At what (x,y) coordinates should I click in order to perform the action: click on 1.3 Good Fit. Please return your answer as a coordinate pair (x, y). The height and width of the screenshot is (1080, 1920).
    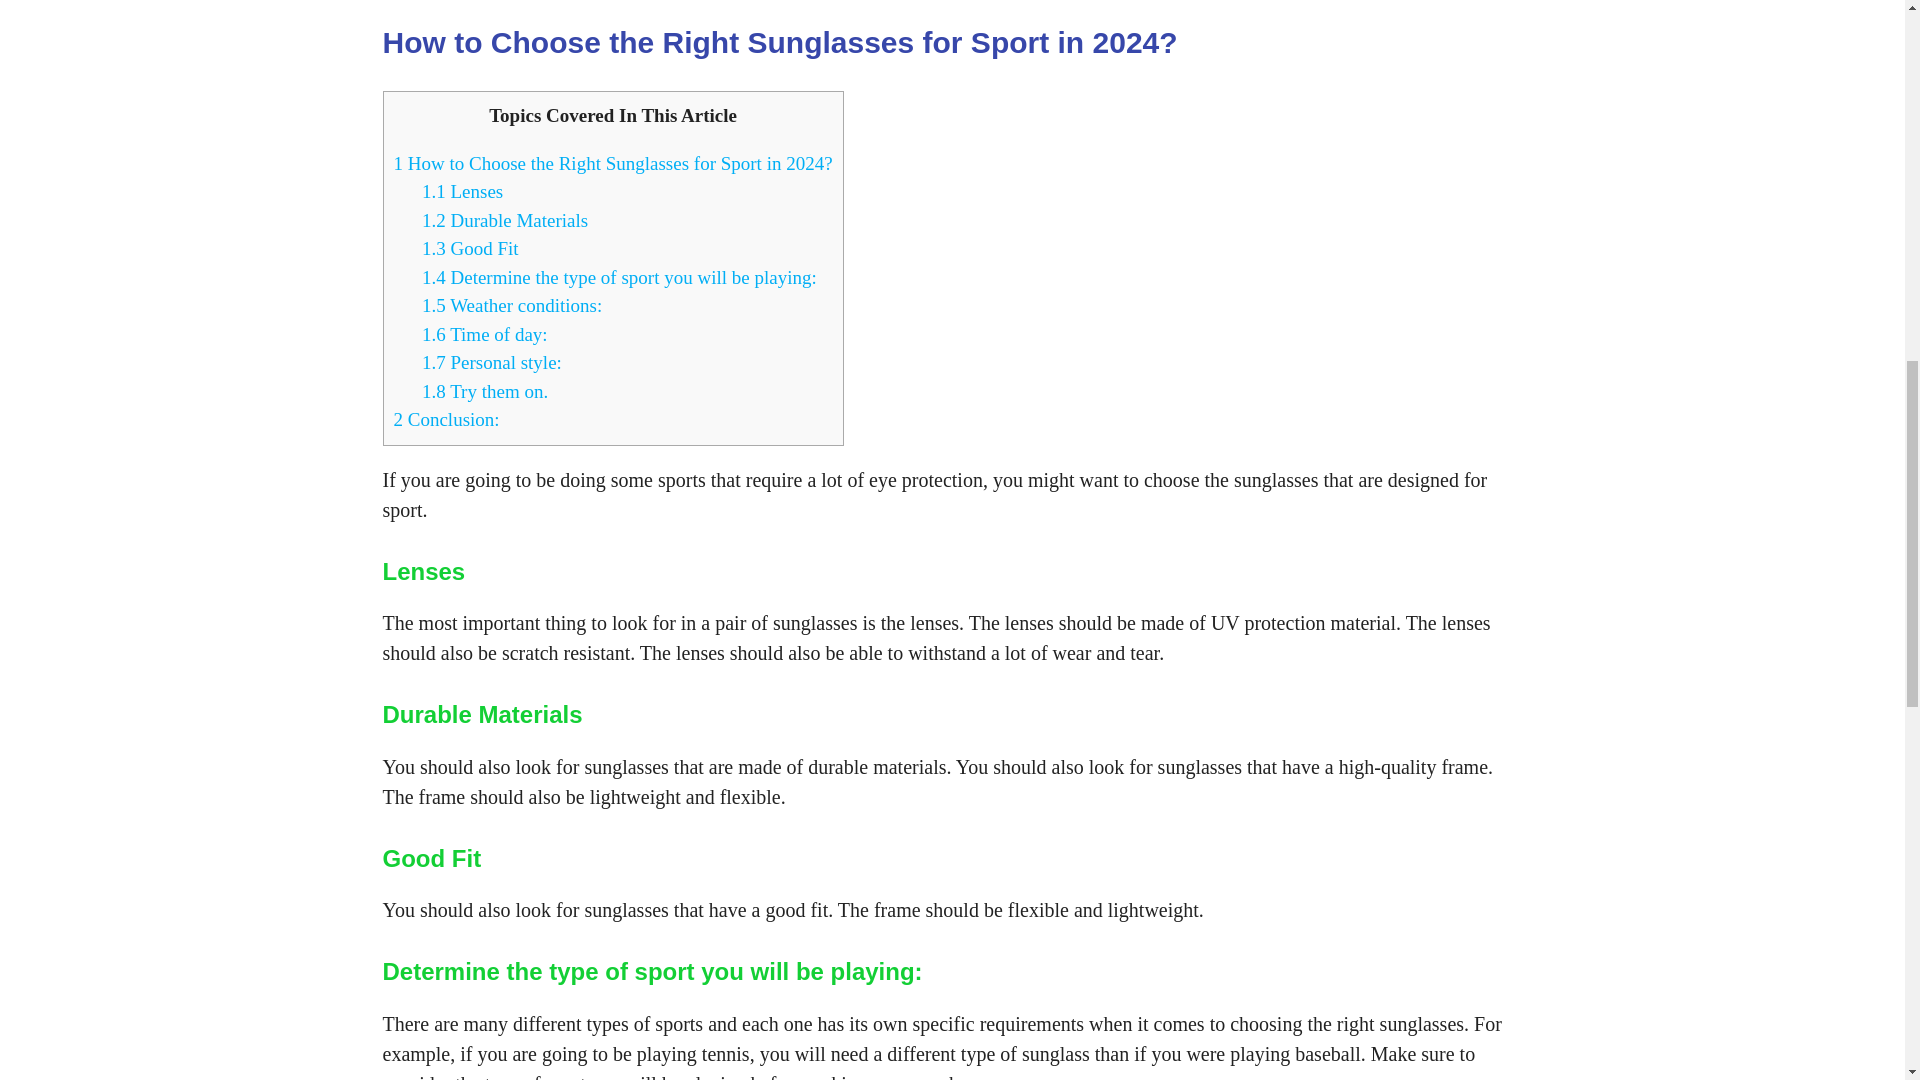
    Looking at the image, I should click on (470, 248).